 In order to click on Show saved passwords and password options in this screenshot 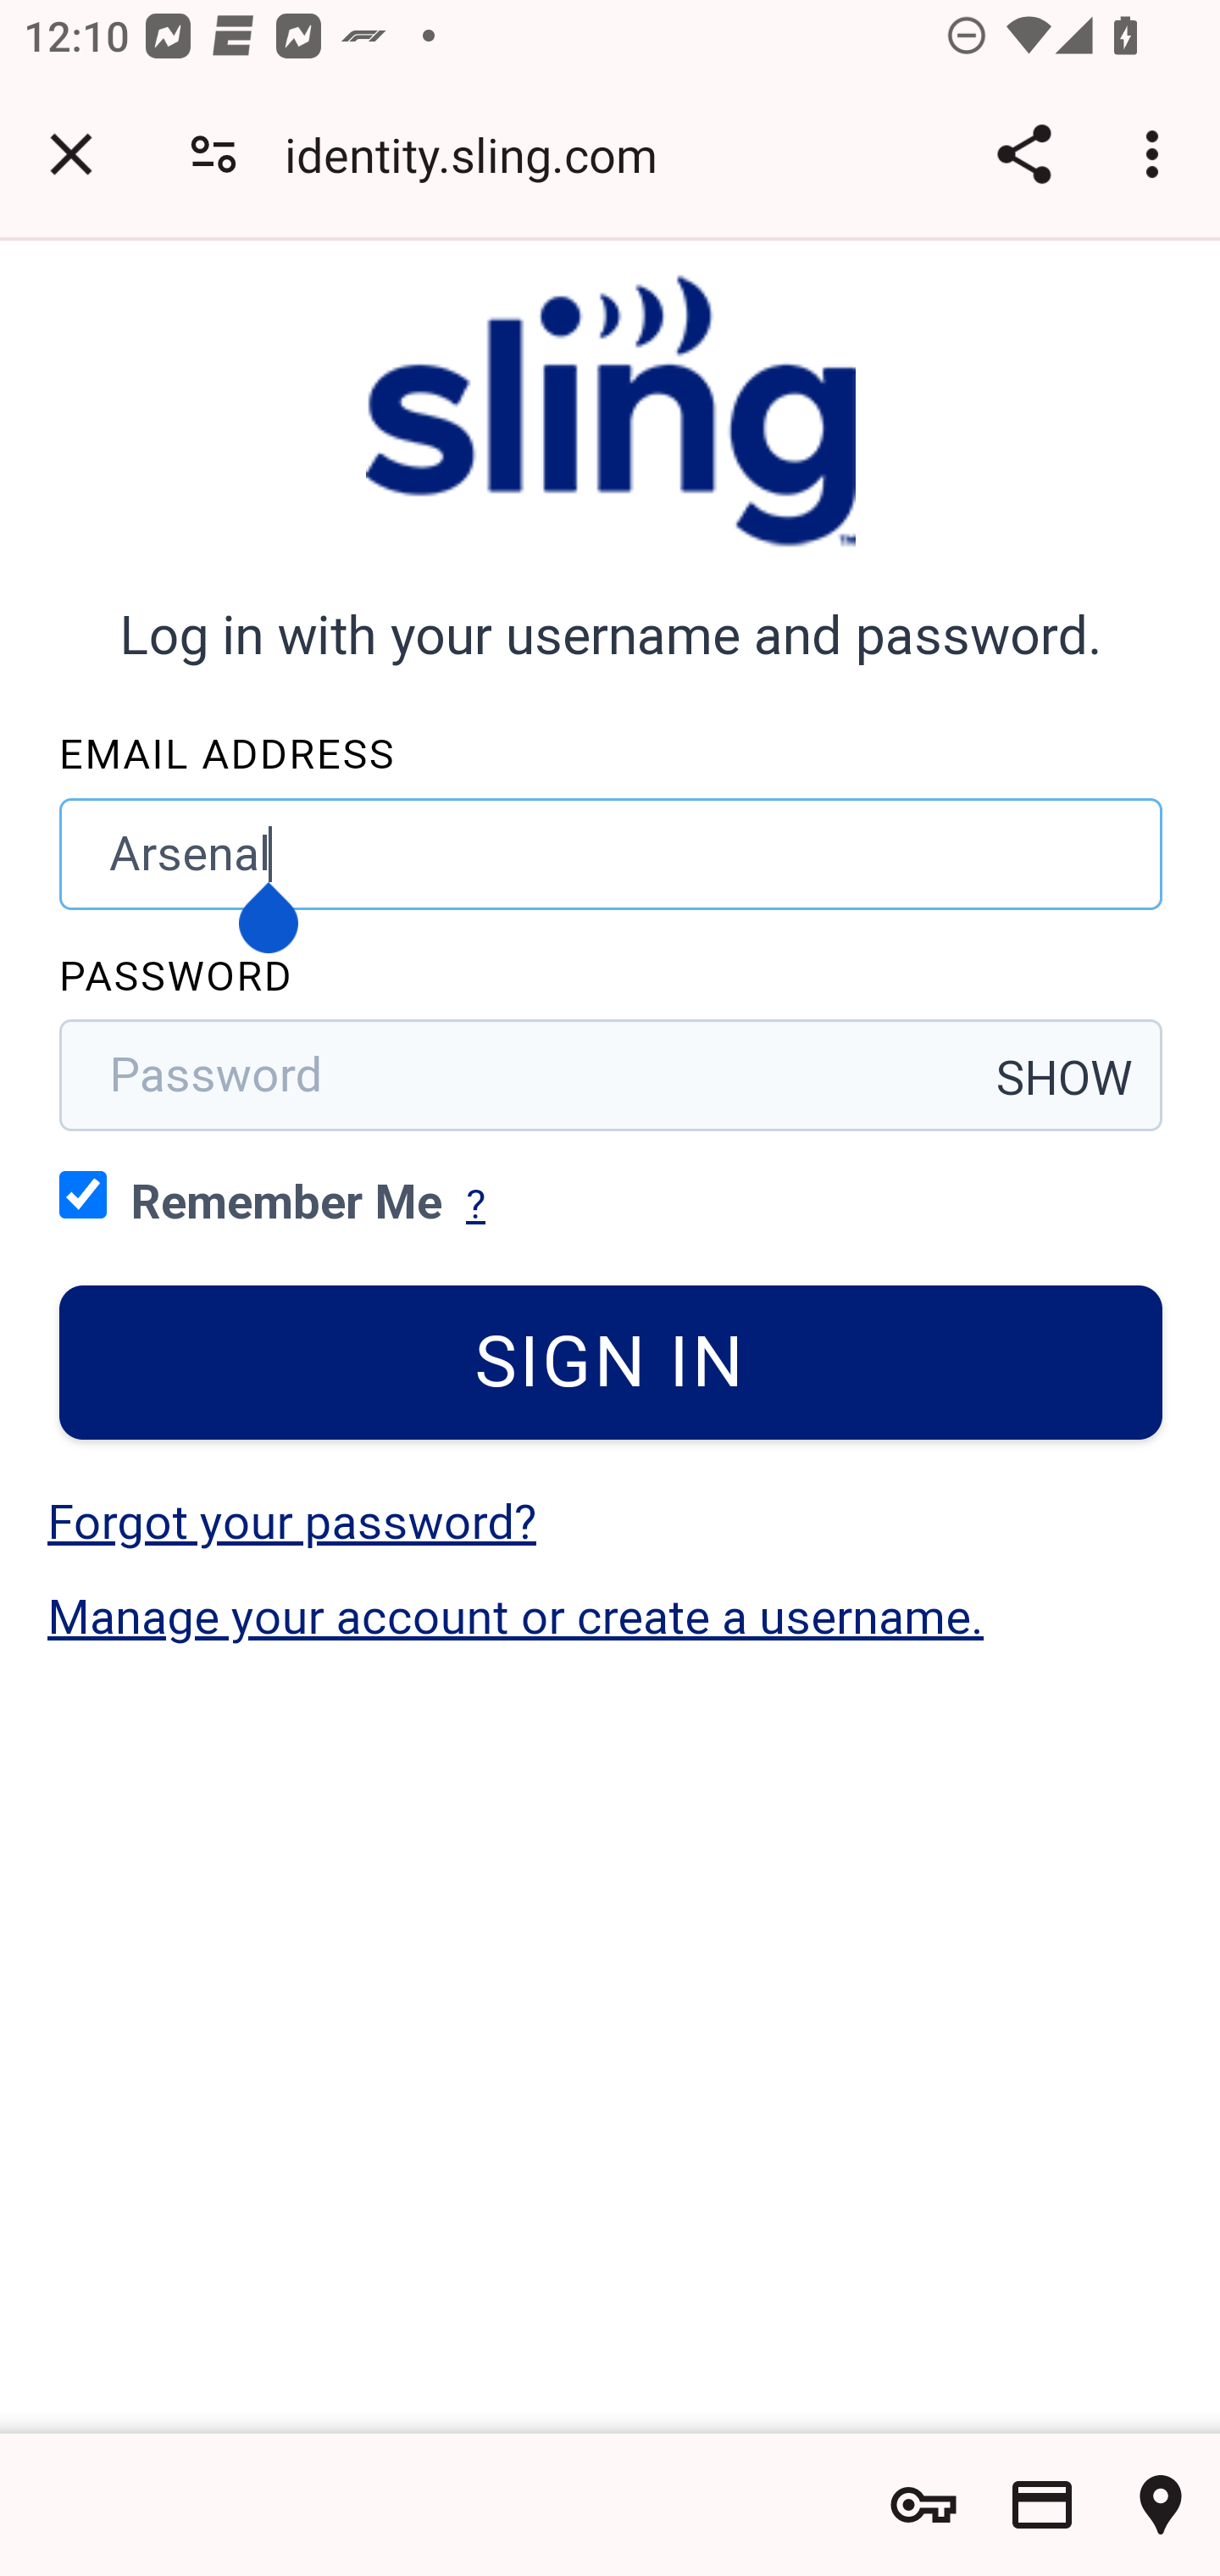, I will do `click(923, 2505)`.